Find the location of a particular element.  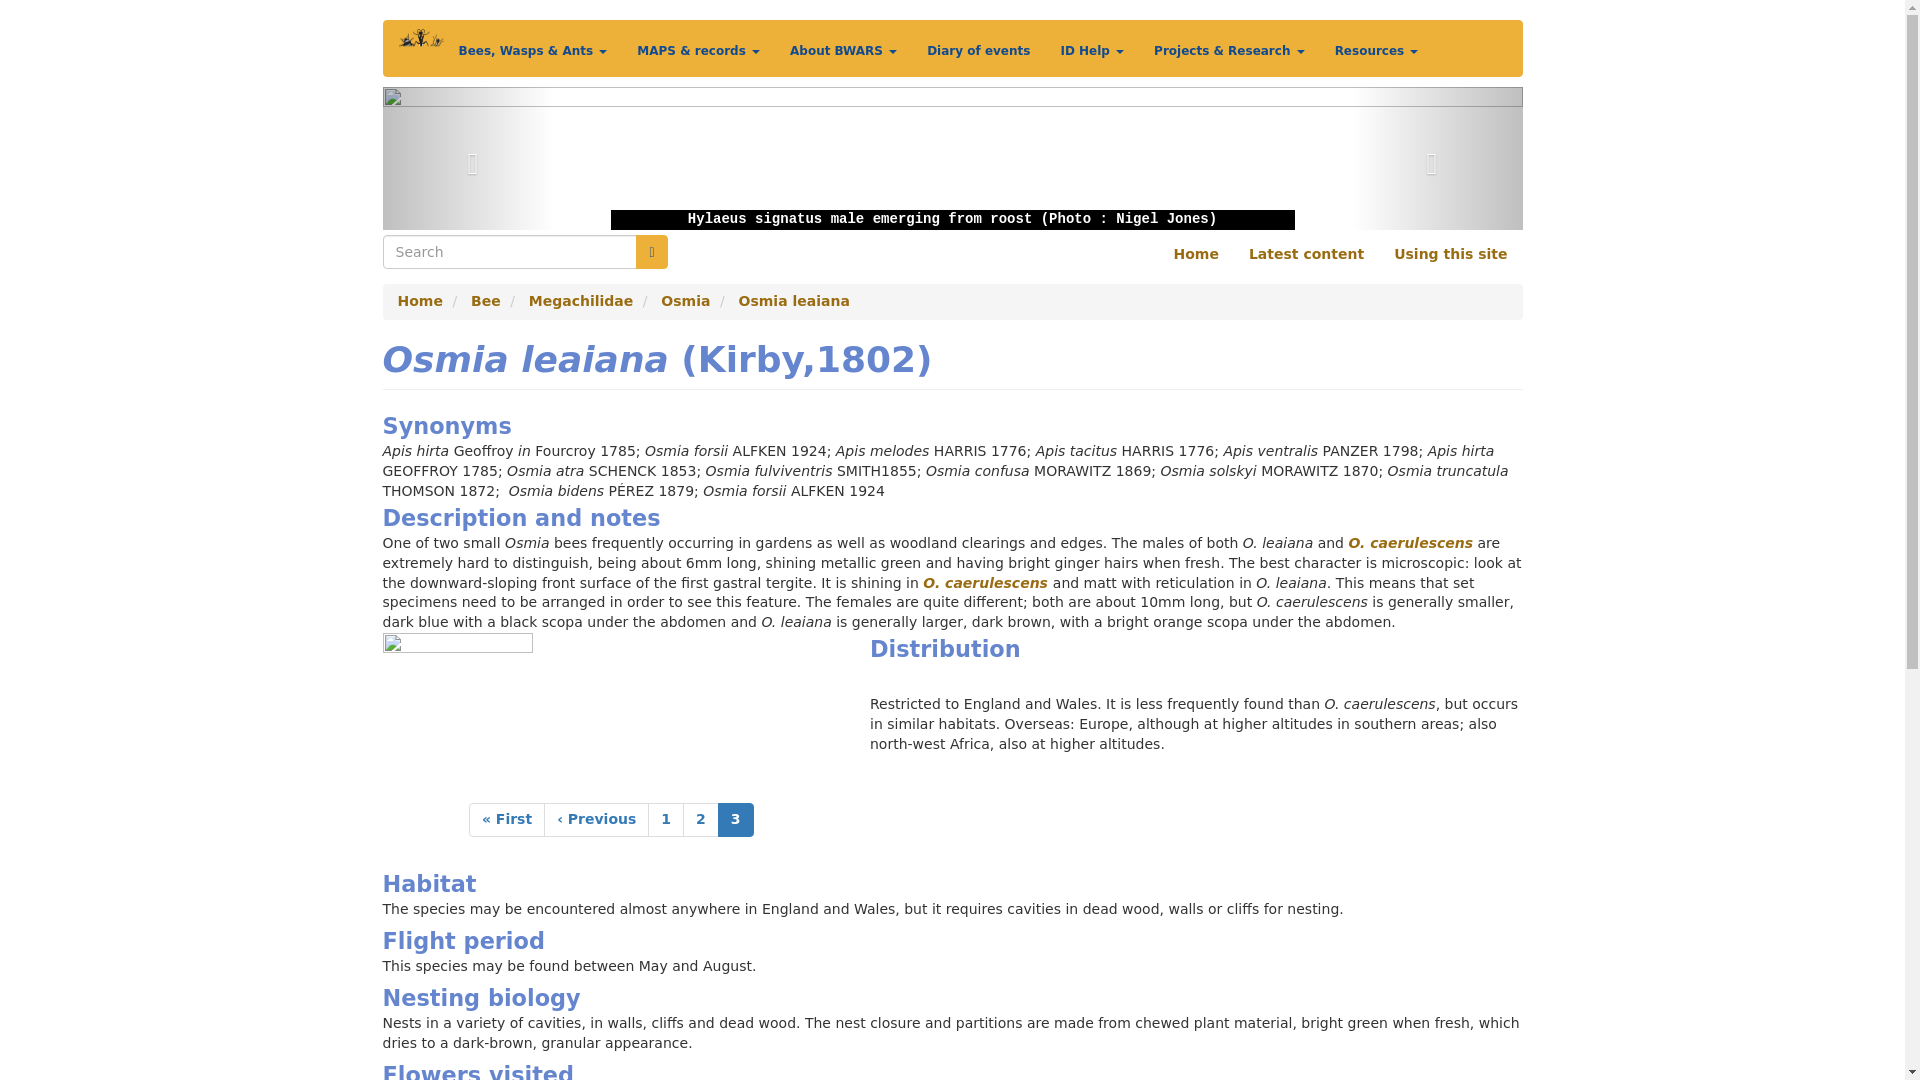

ID Help is located at coordinates (1091, 50).